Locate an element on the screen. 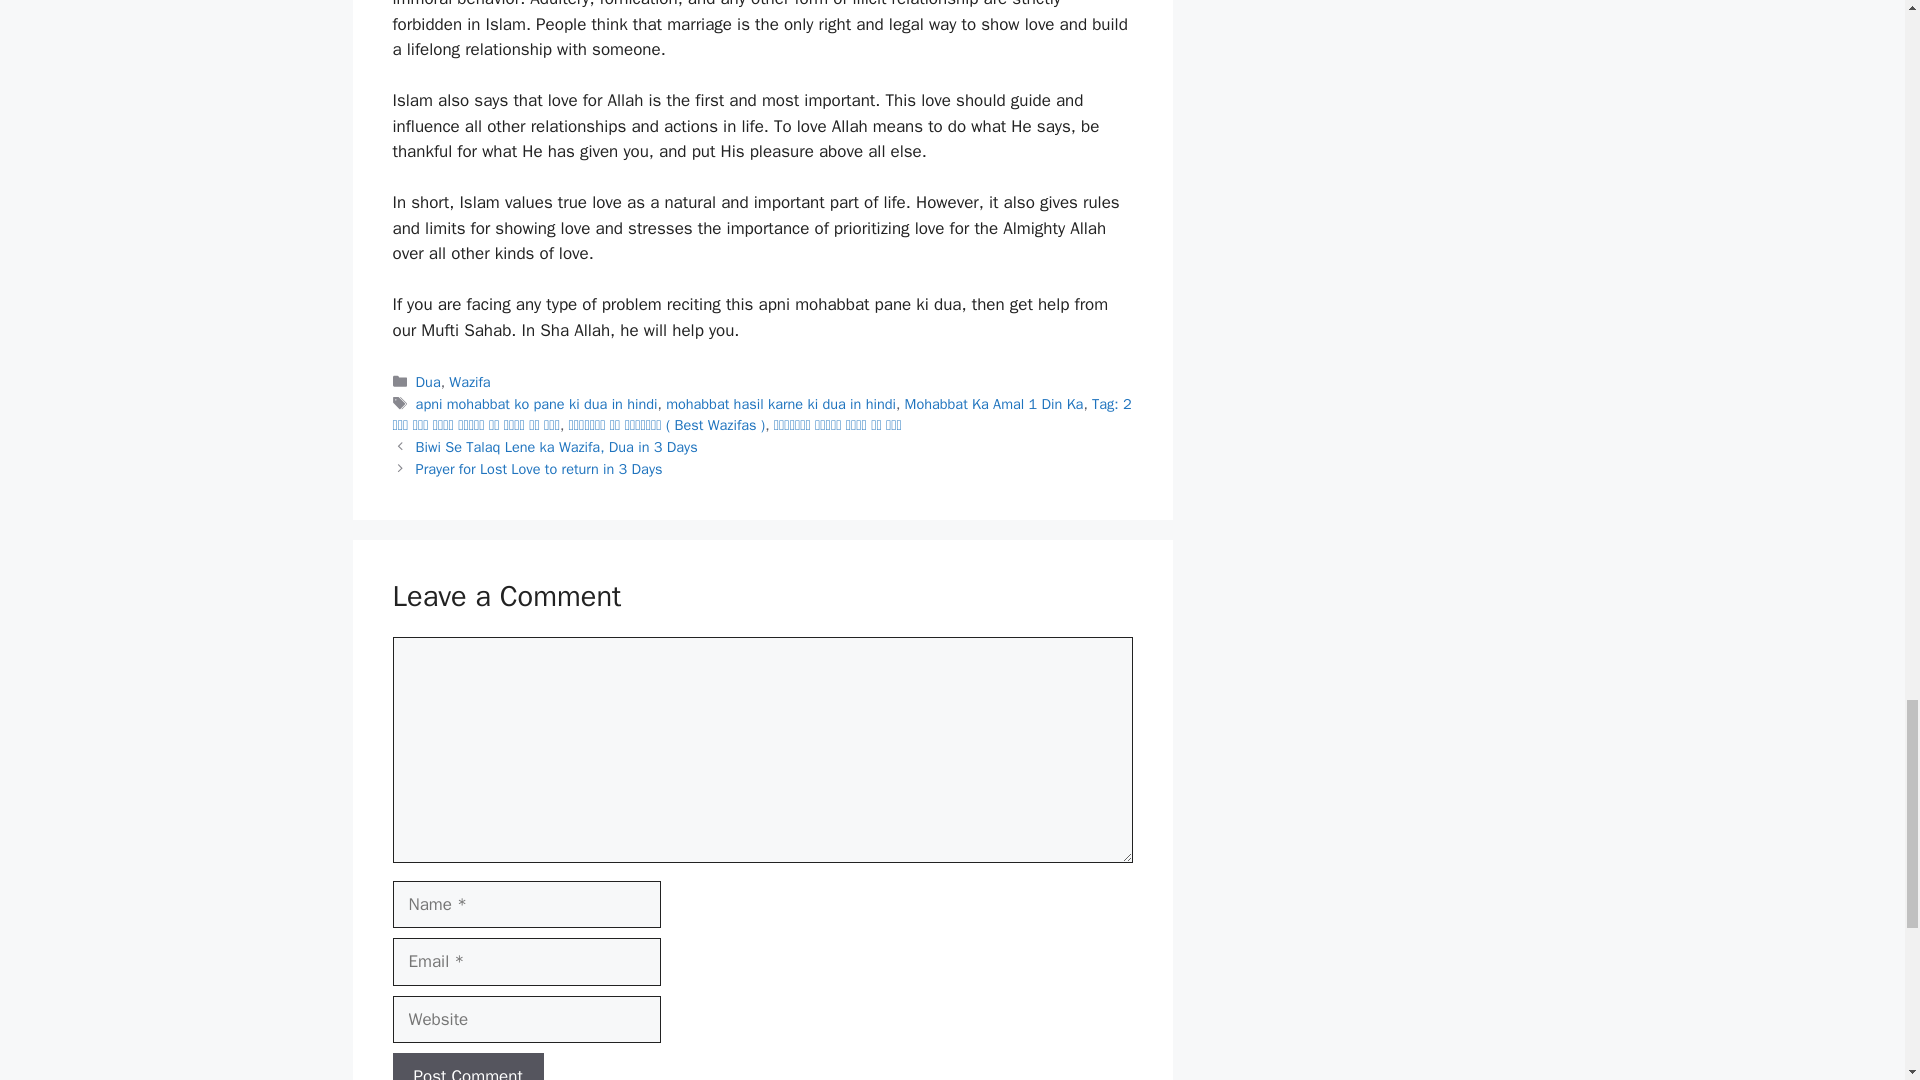  Mohabbat Ka Amal 1 Din Ka is located at coordinates (994, 404).